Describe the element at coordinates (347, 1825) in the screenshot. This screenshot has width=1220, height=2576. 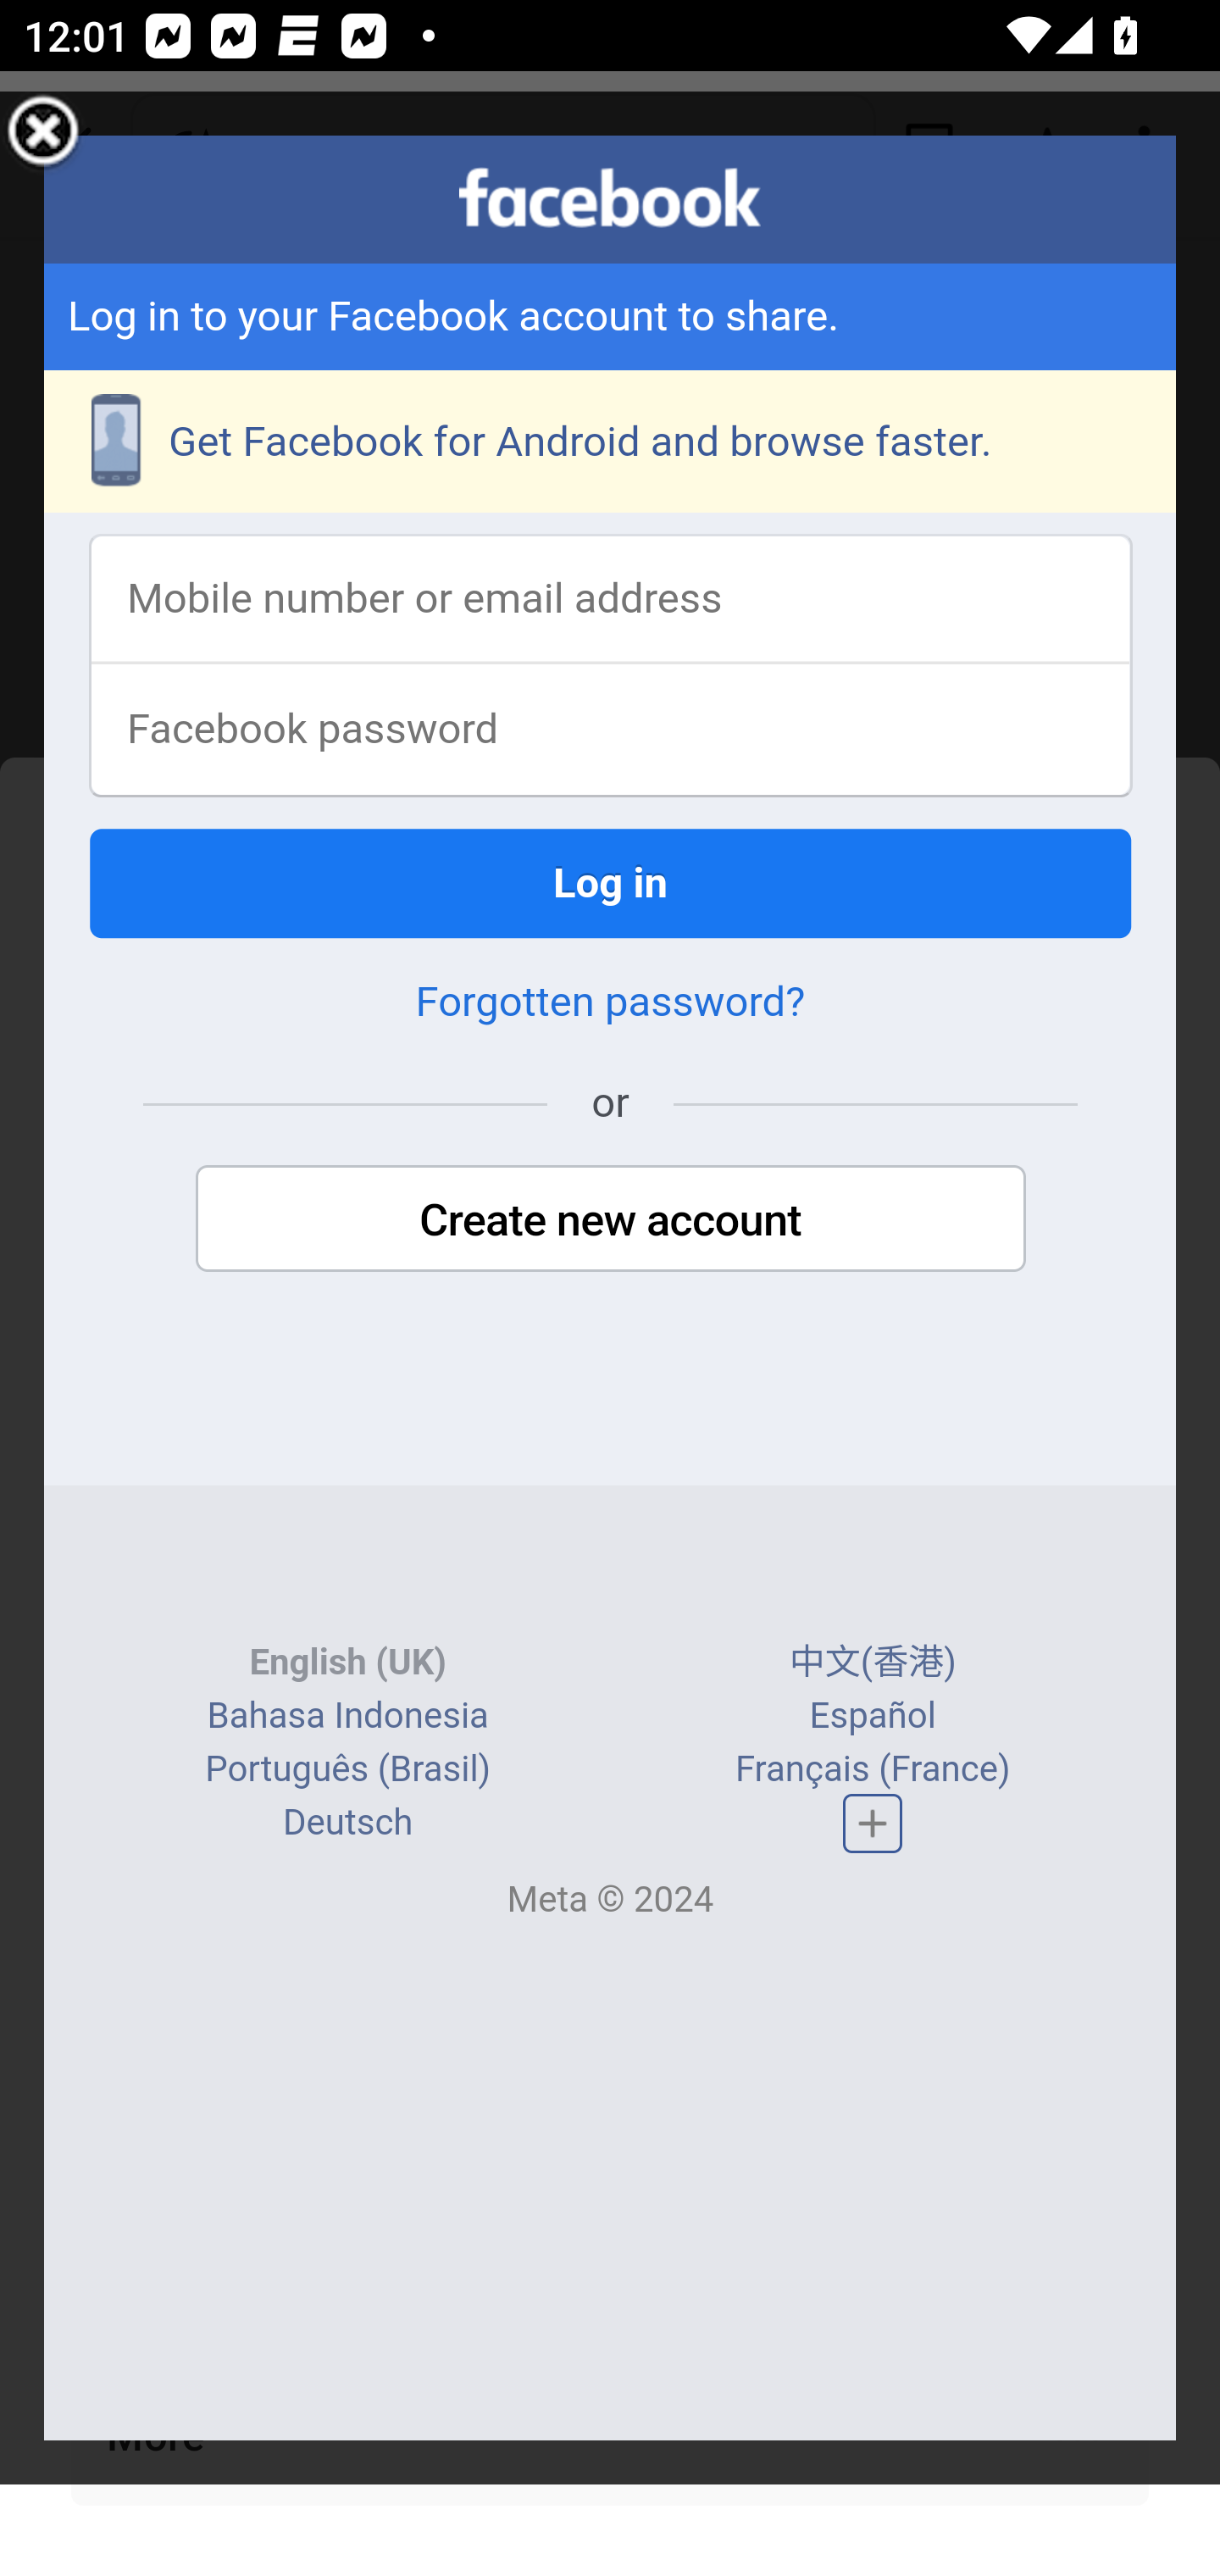
I see `Deutsch` at that location.